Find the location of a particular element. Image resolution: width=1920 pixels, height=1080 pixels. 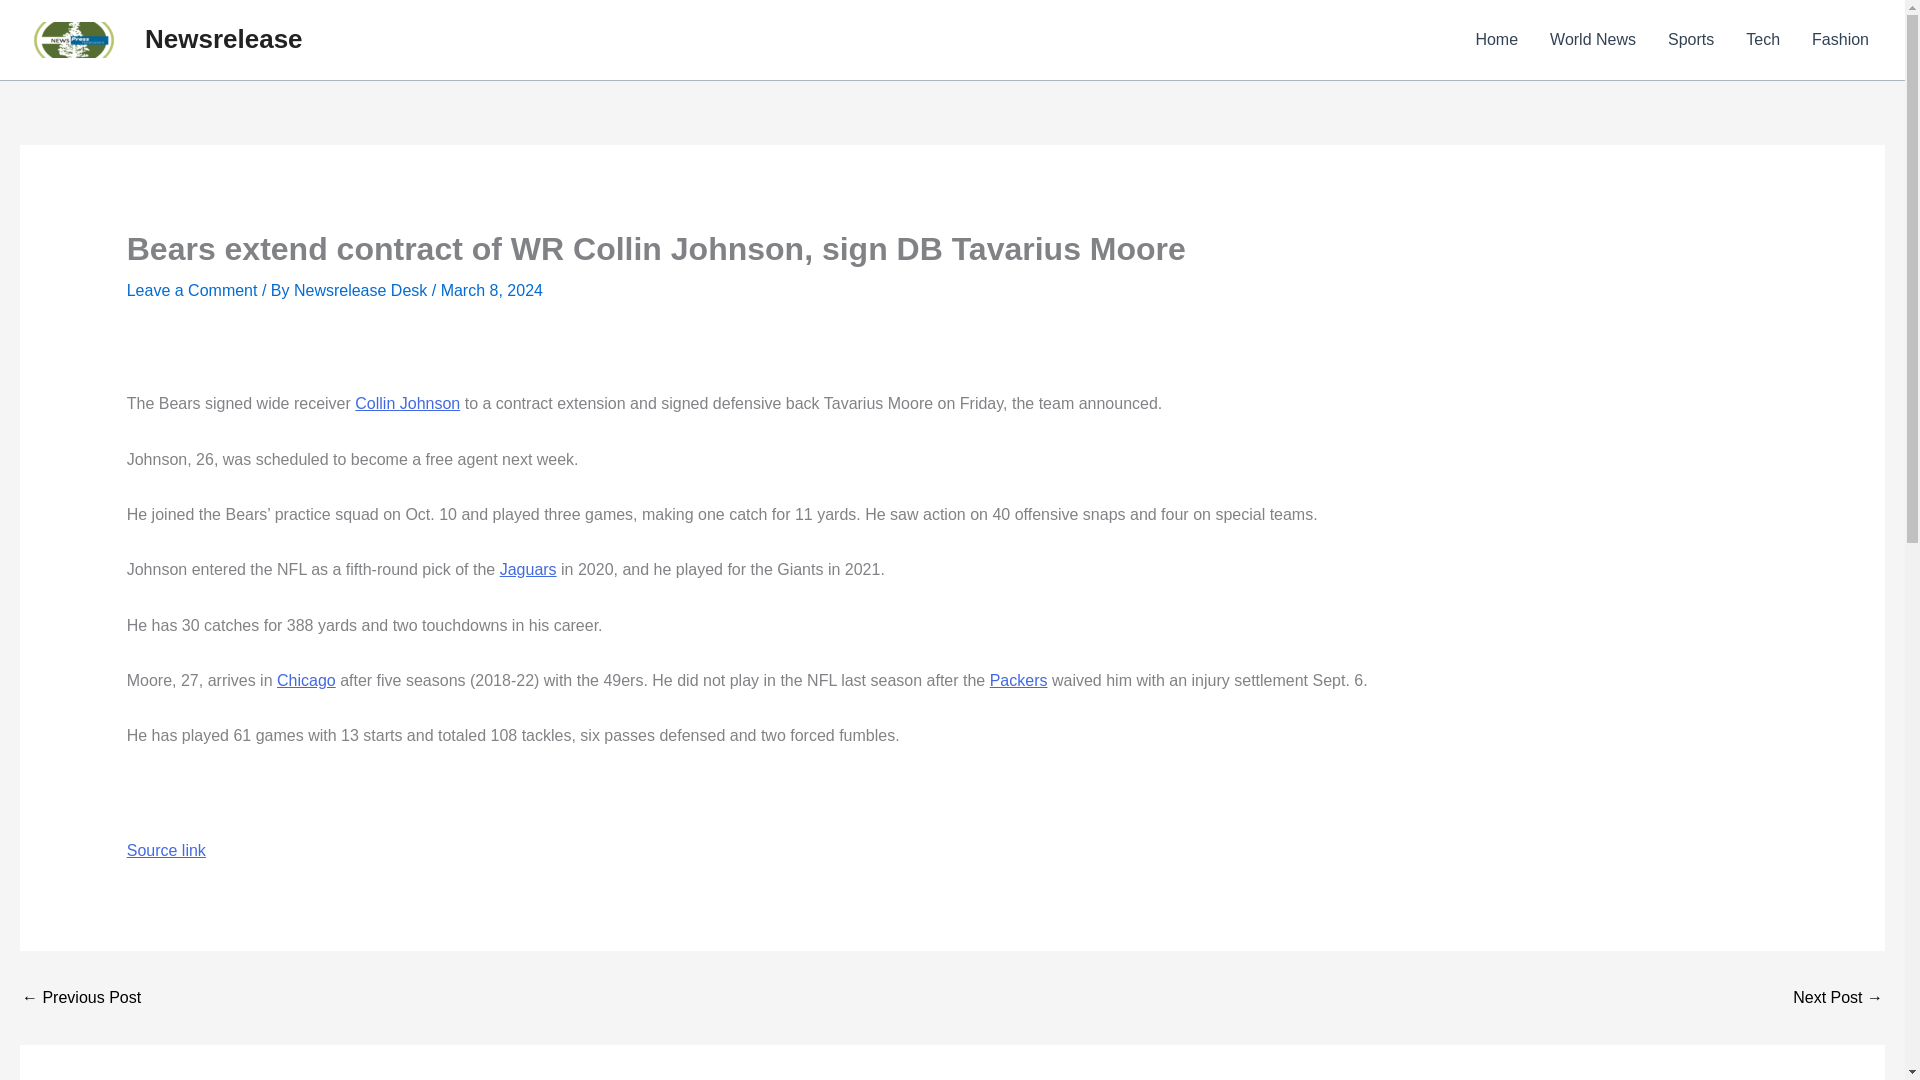

Leave a Comment is located at coordinates (192, 290).